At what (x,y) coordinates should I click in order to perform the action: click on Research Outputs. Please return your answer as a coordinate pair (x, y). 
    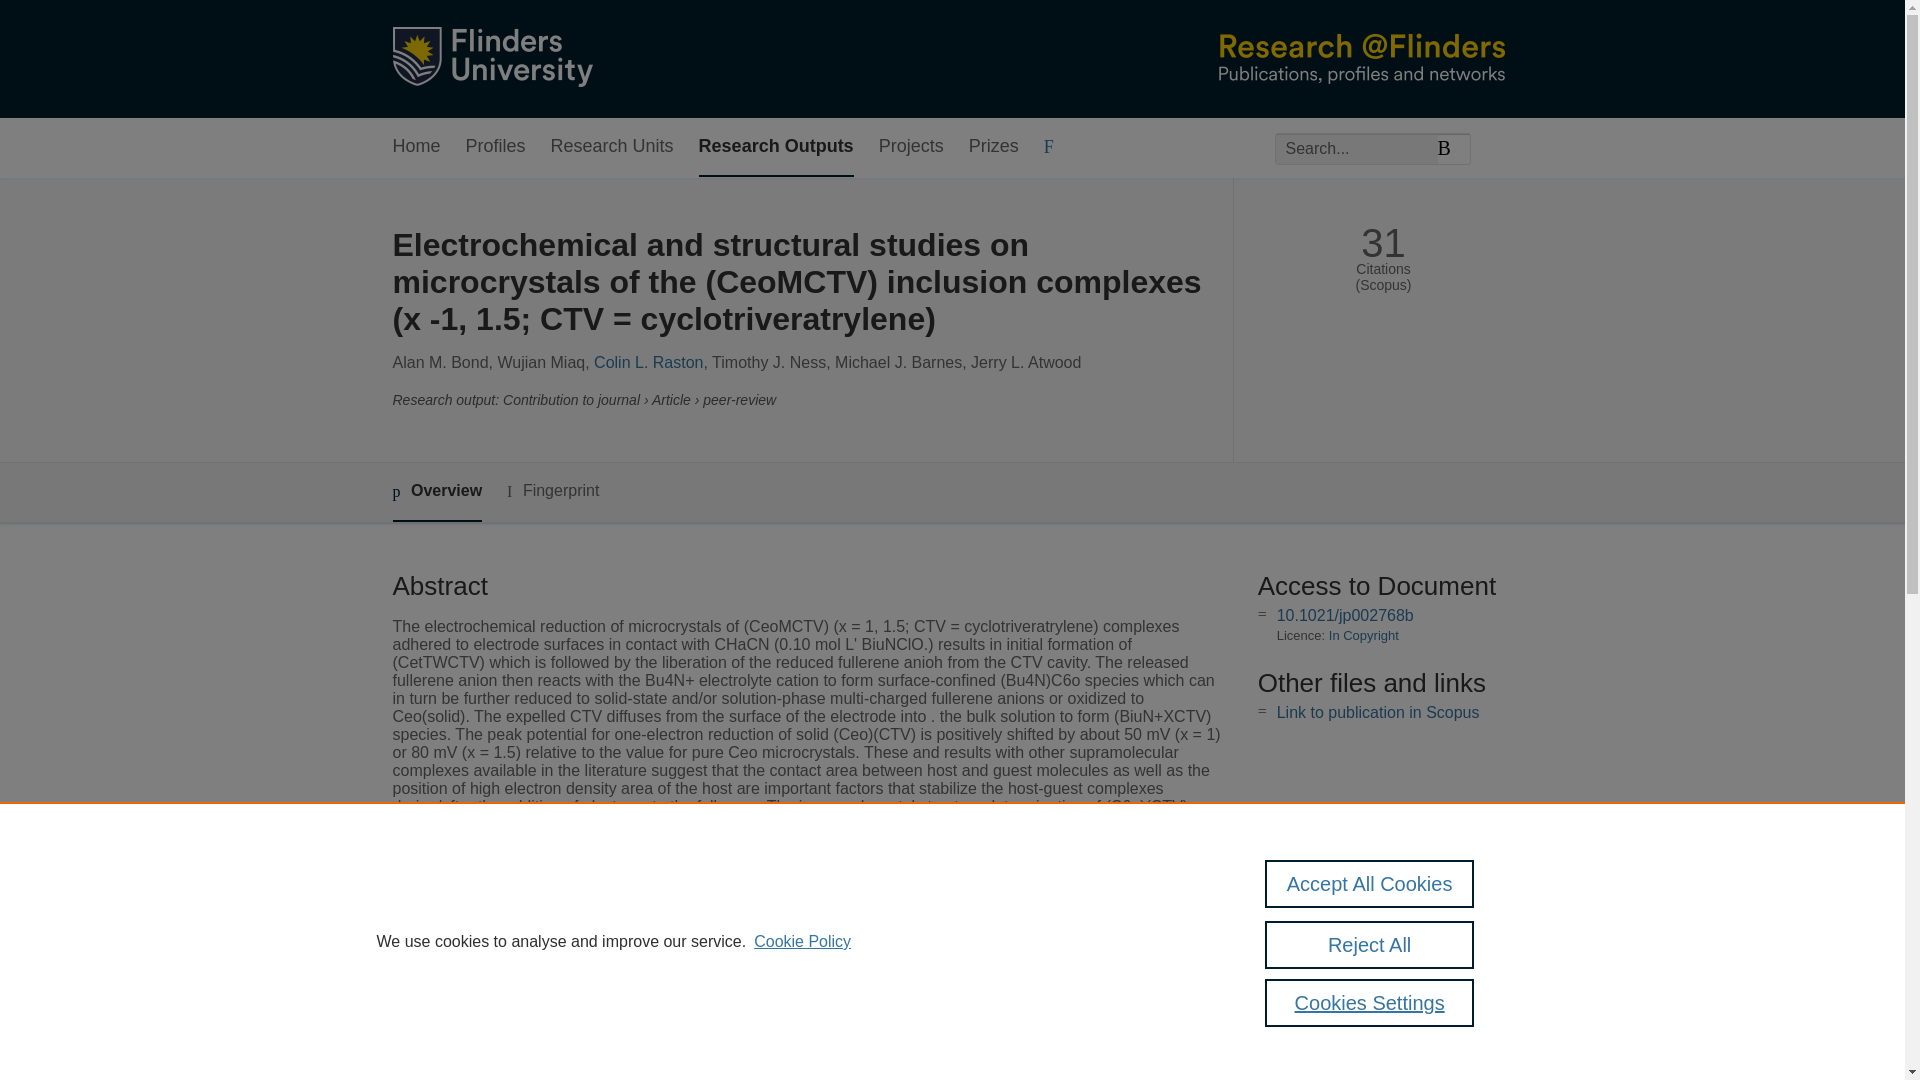
    Looking at the image, I should click on (776, 147).